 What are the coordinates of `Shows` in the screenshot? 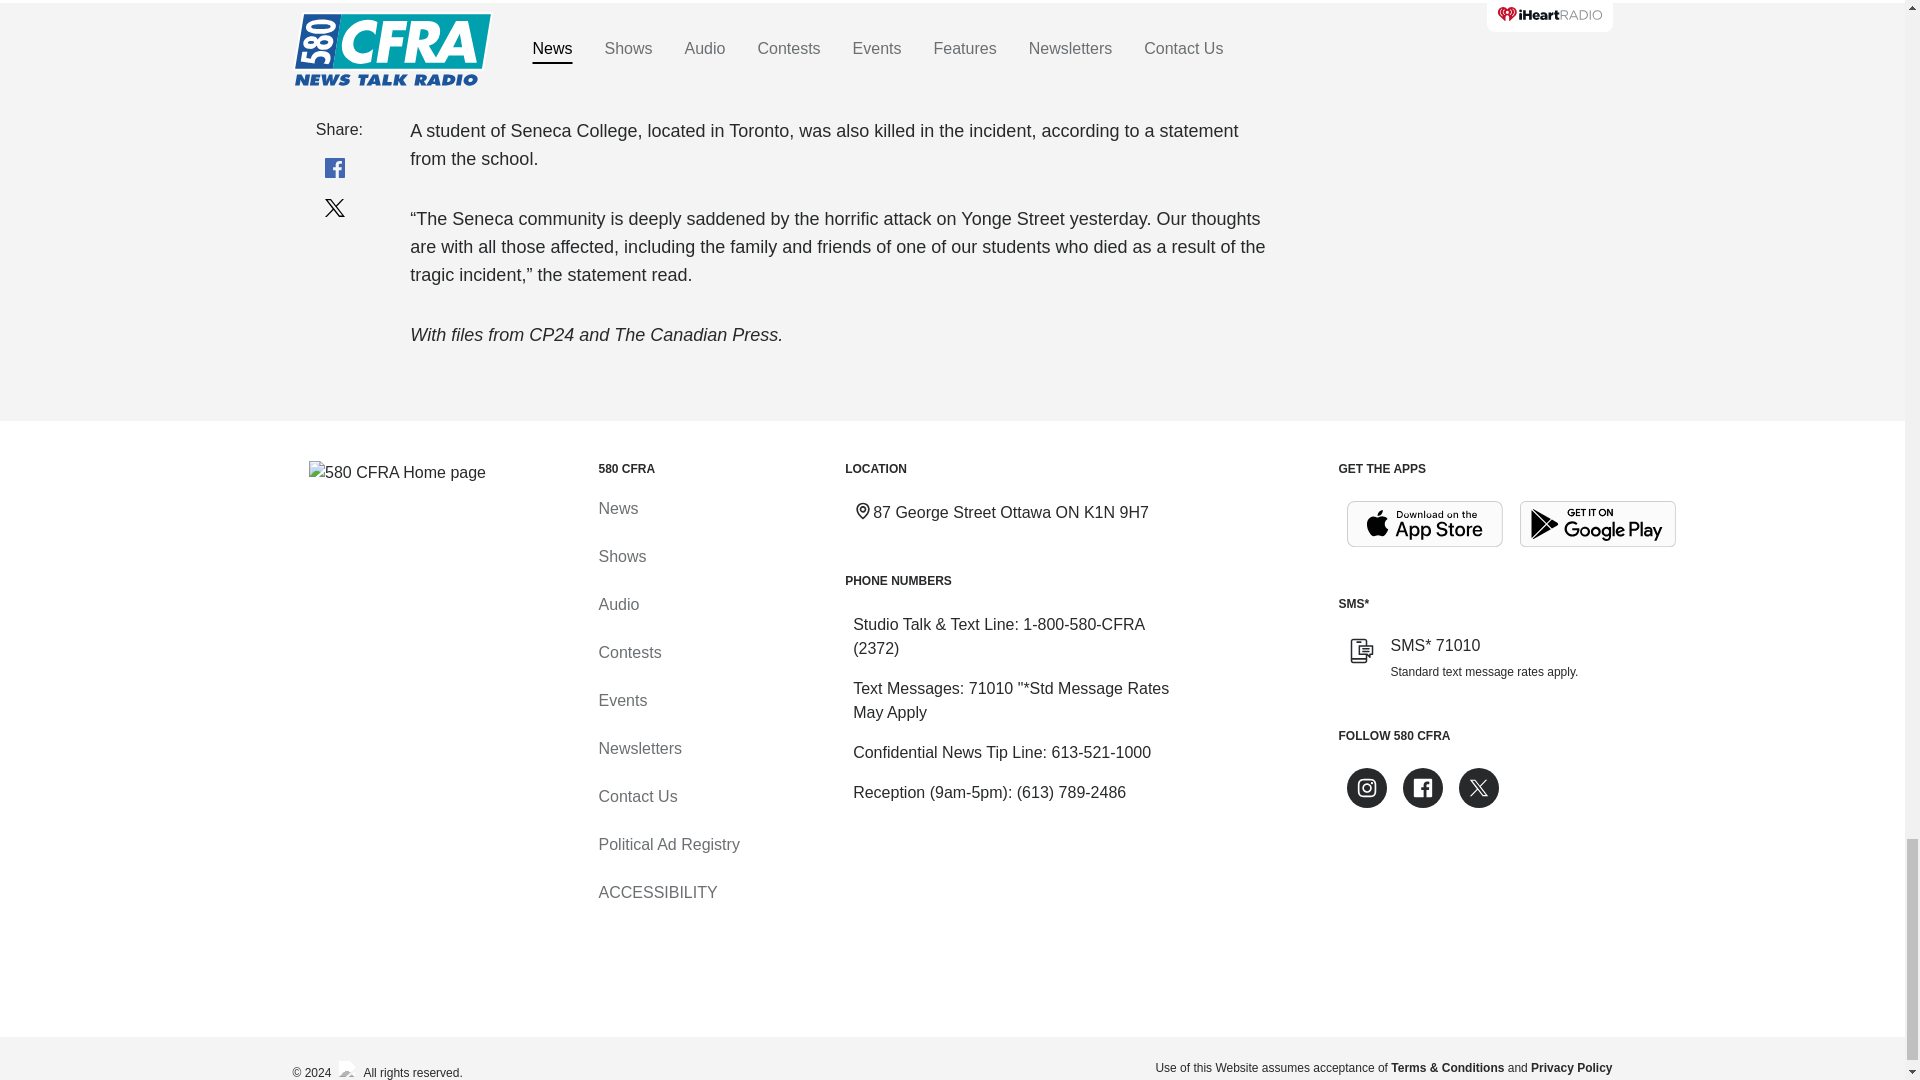 It's located at (621, 556).